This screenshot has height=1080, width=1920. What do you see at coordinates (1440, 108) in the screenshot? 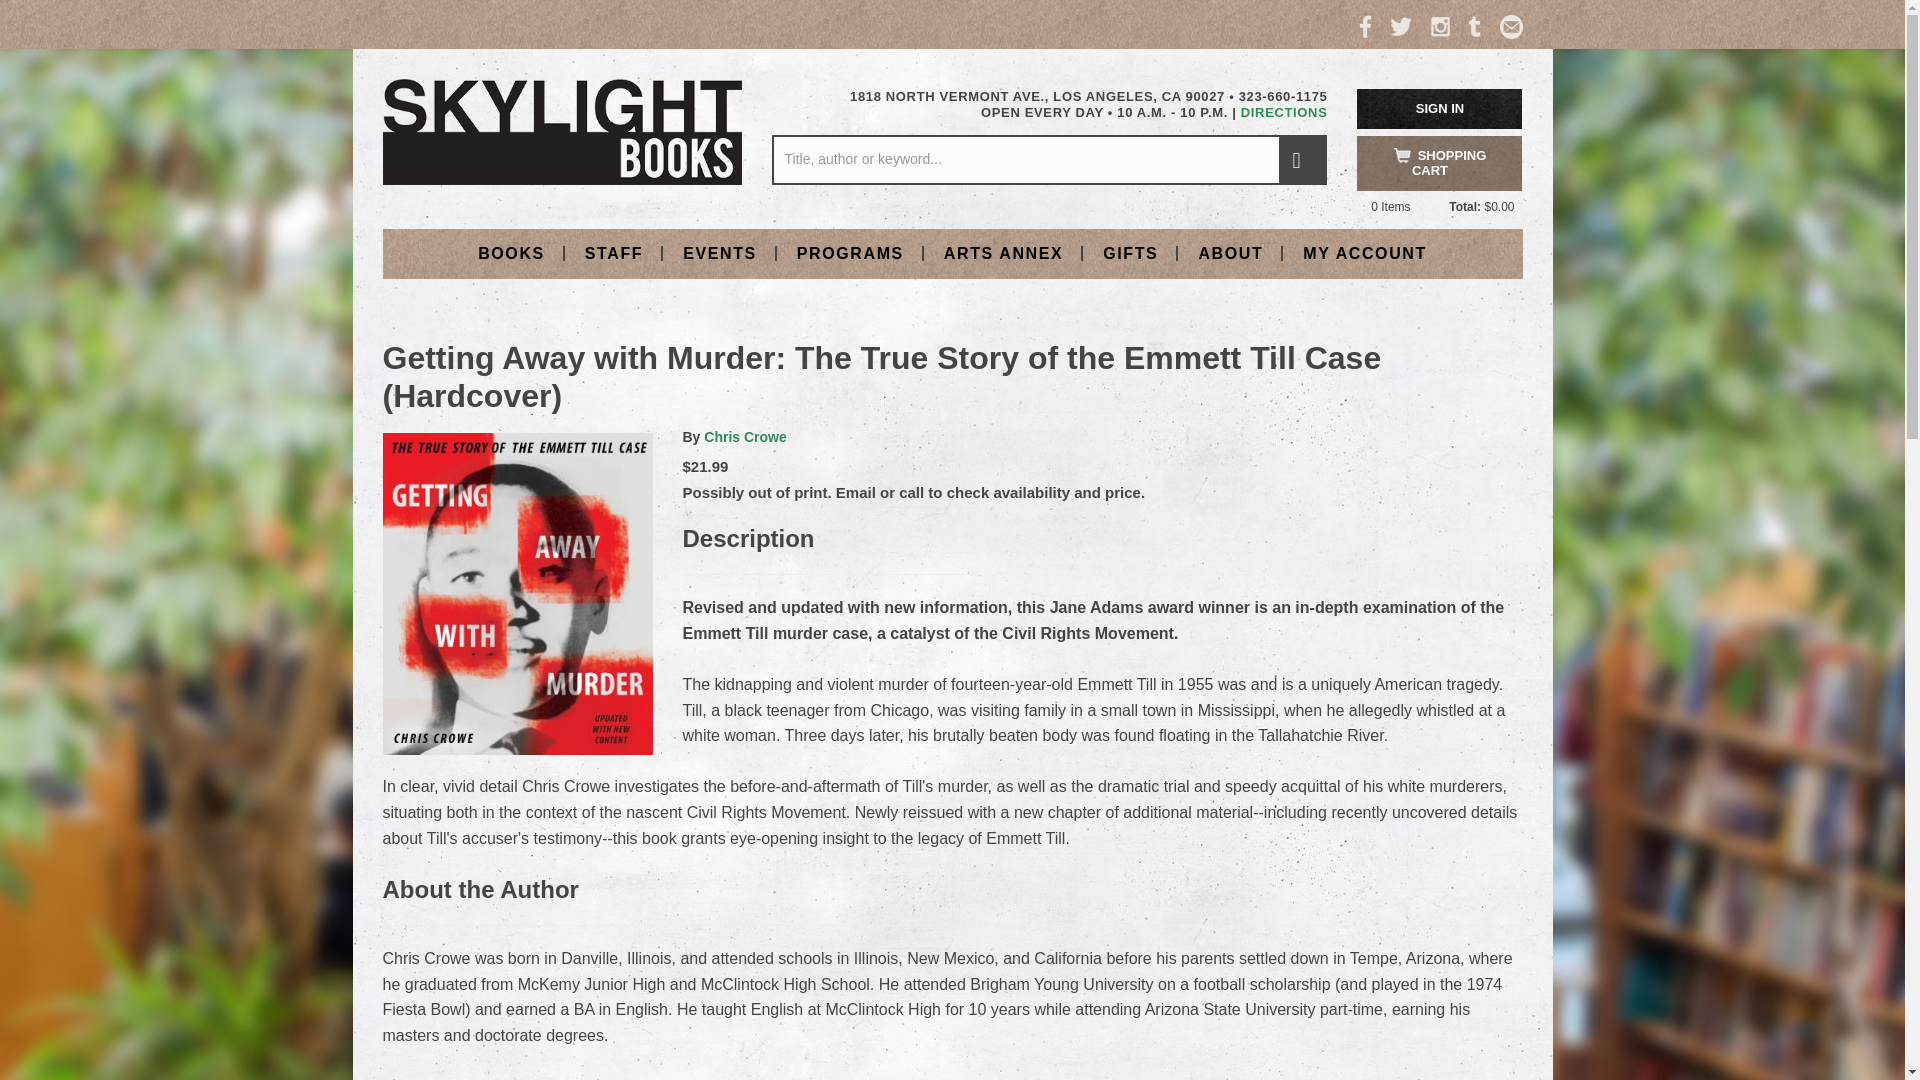
I see `SIGN IN` at bounding box center [1440, 108].